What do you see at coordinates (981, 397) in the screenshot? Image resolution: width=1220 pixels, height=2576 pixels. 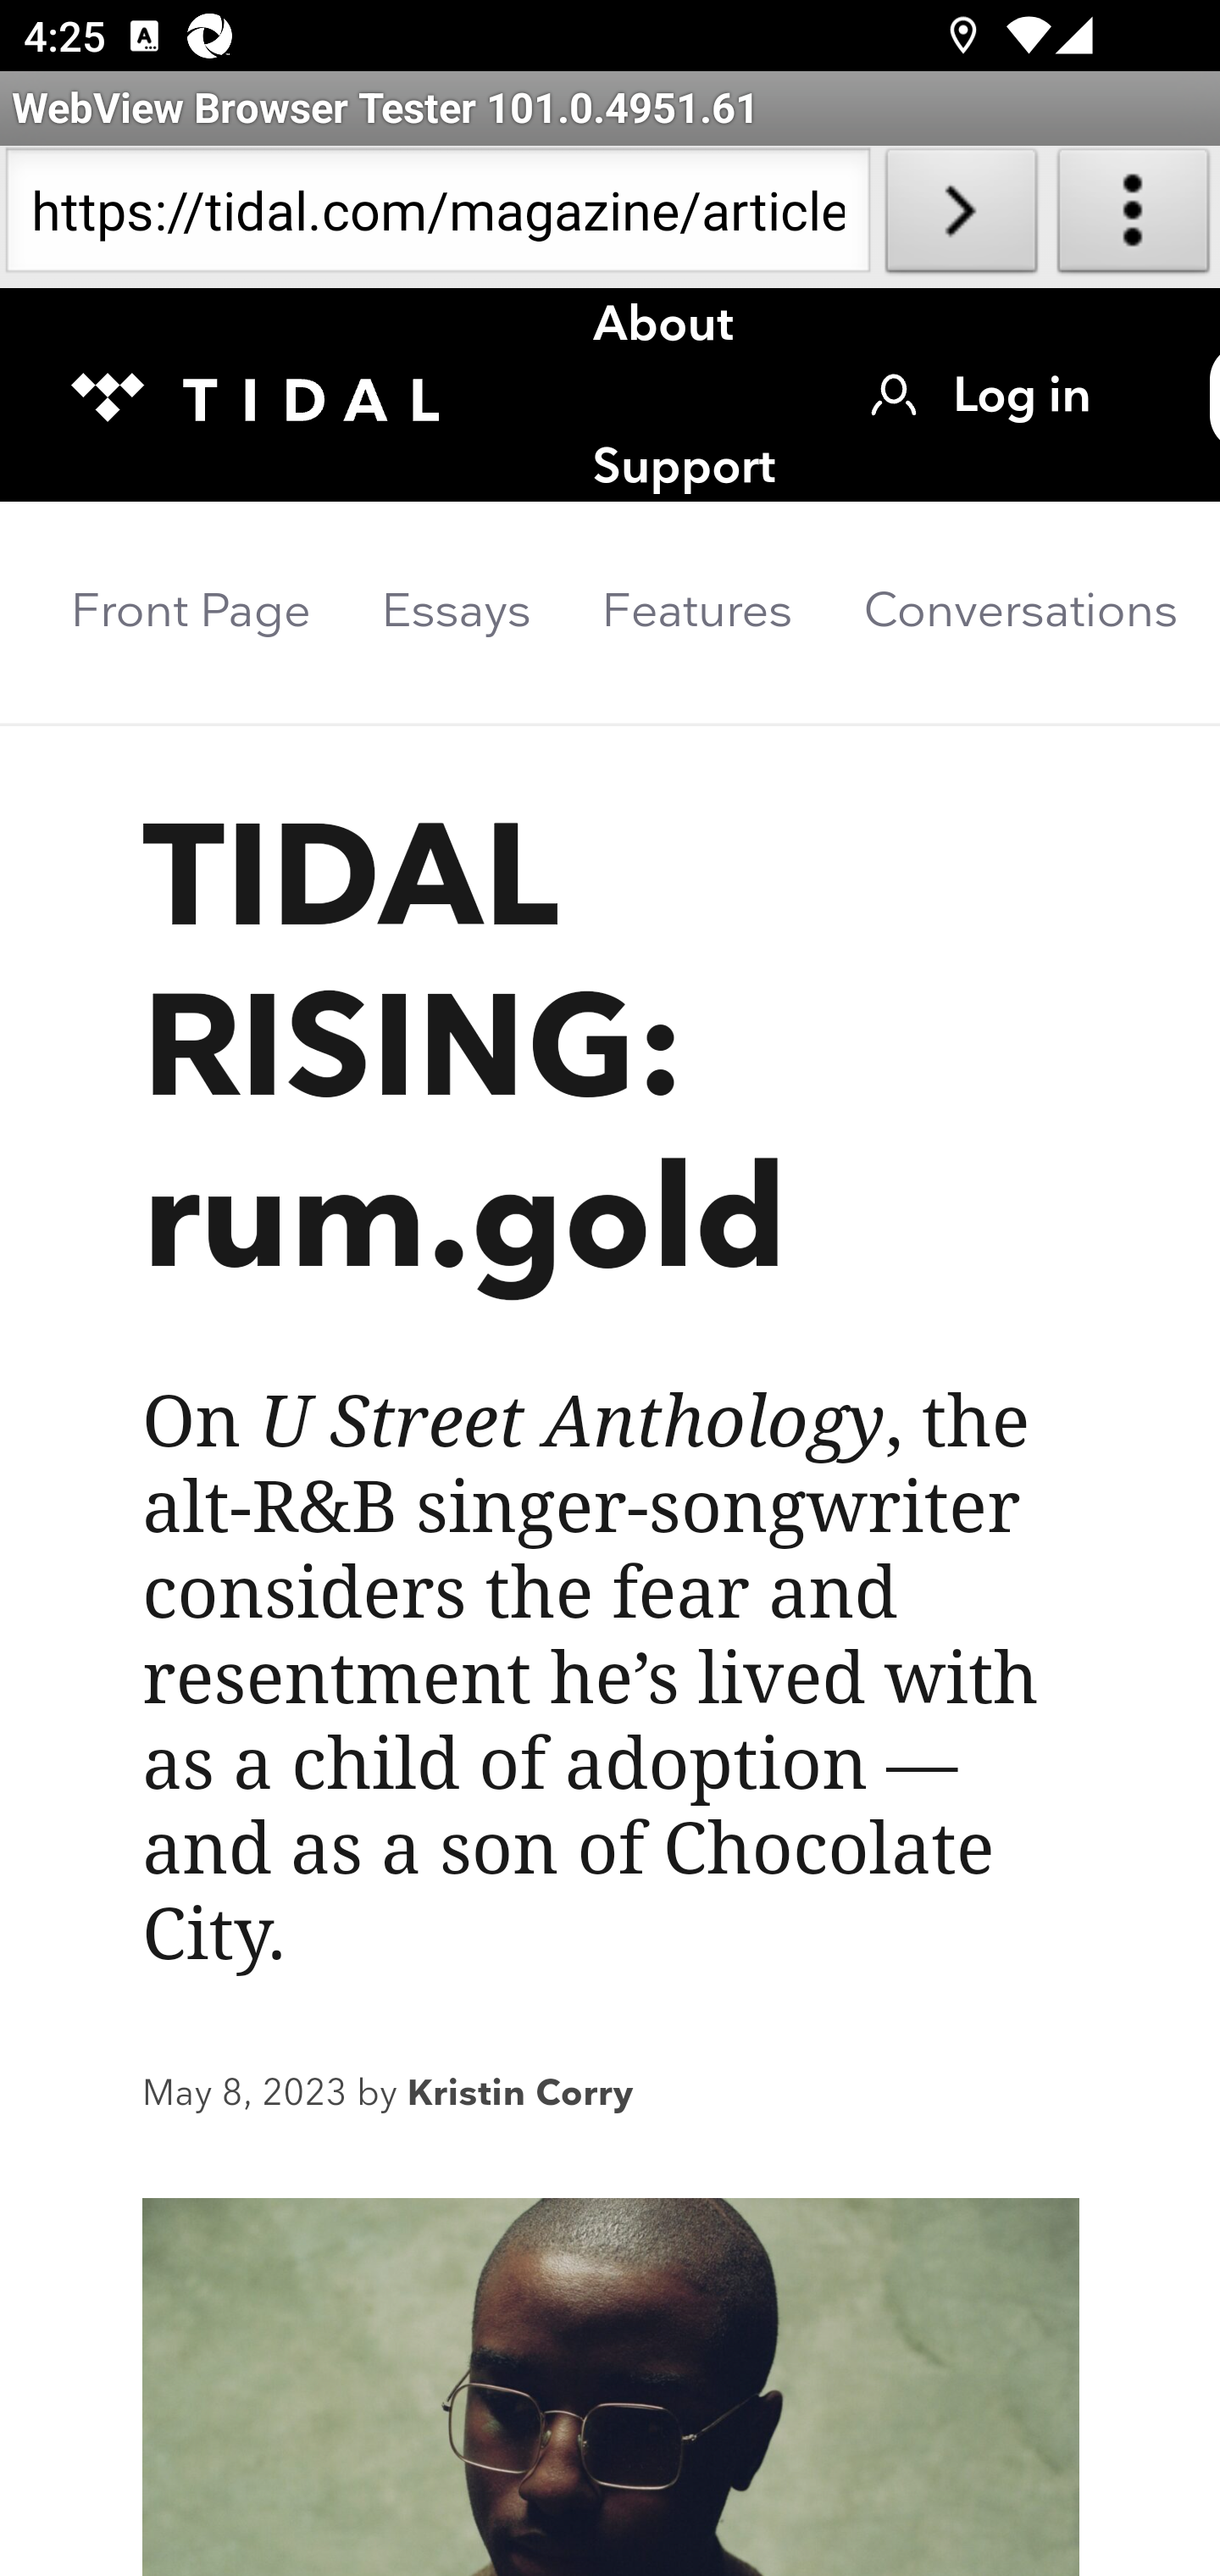 I see `Log in` at bounding box center [981, 397].